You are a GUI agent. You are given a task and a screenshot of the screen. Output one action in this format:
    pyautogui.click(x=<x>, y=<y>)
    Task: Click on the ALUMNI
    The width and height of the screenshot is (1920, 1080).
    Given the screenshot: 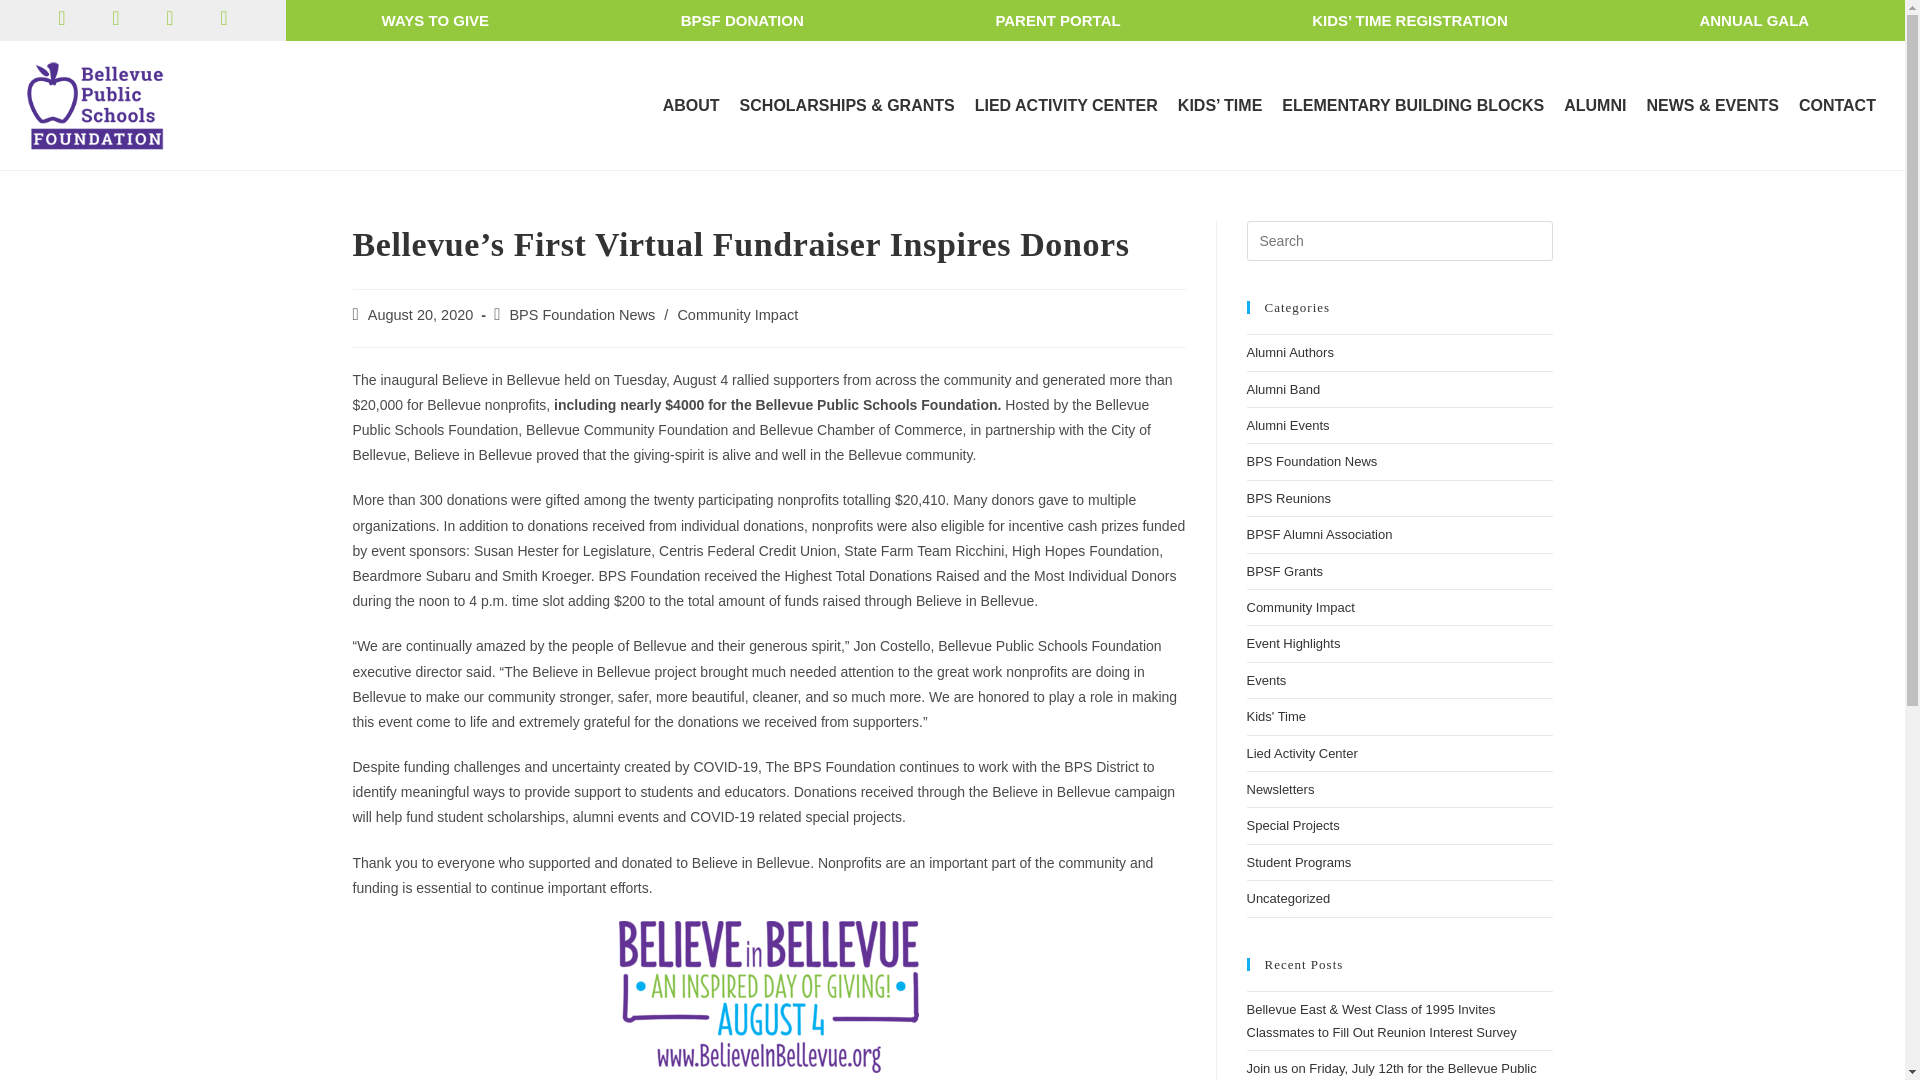 What is the action you would take?
    pyautogui.click(x=1594, y=106)
    